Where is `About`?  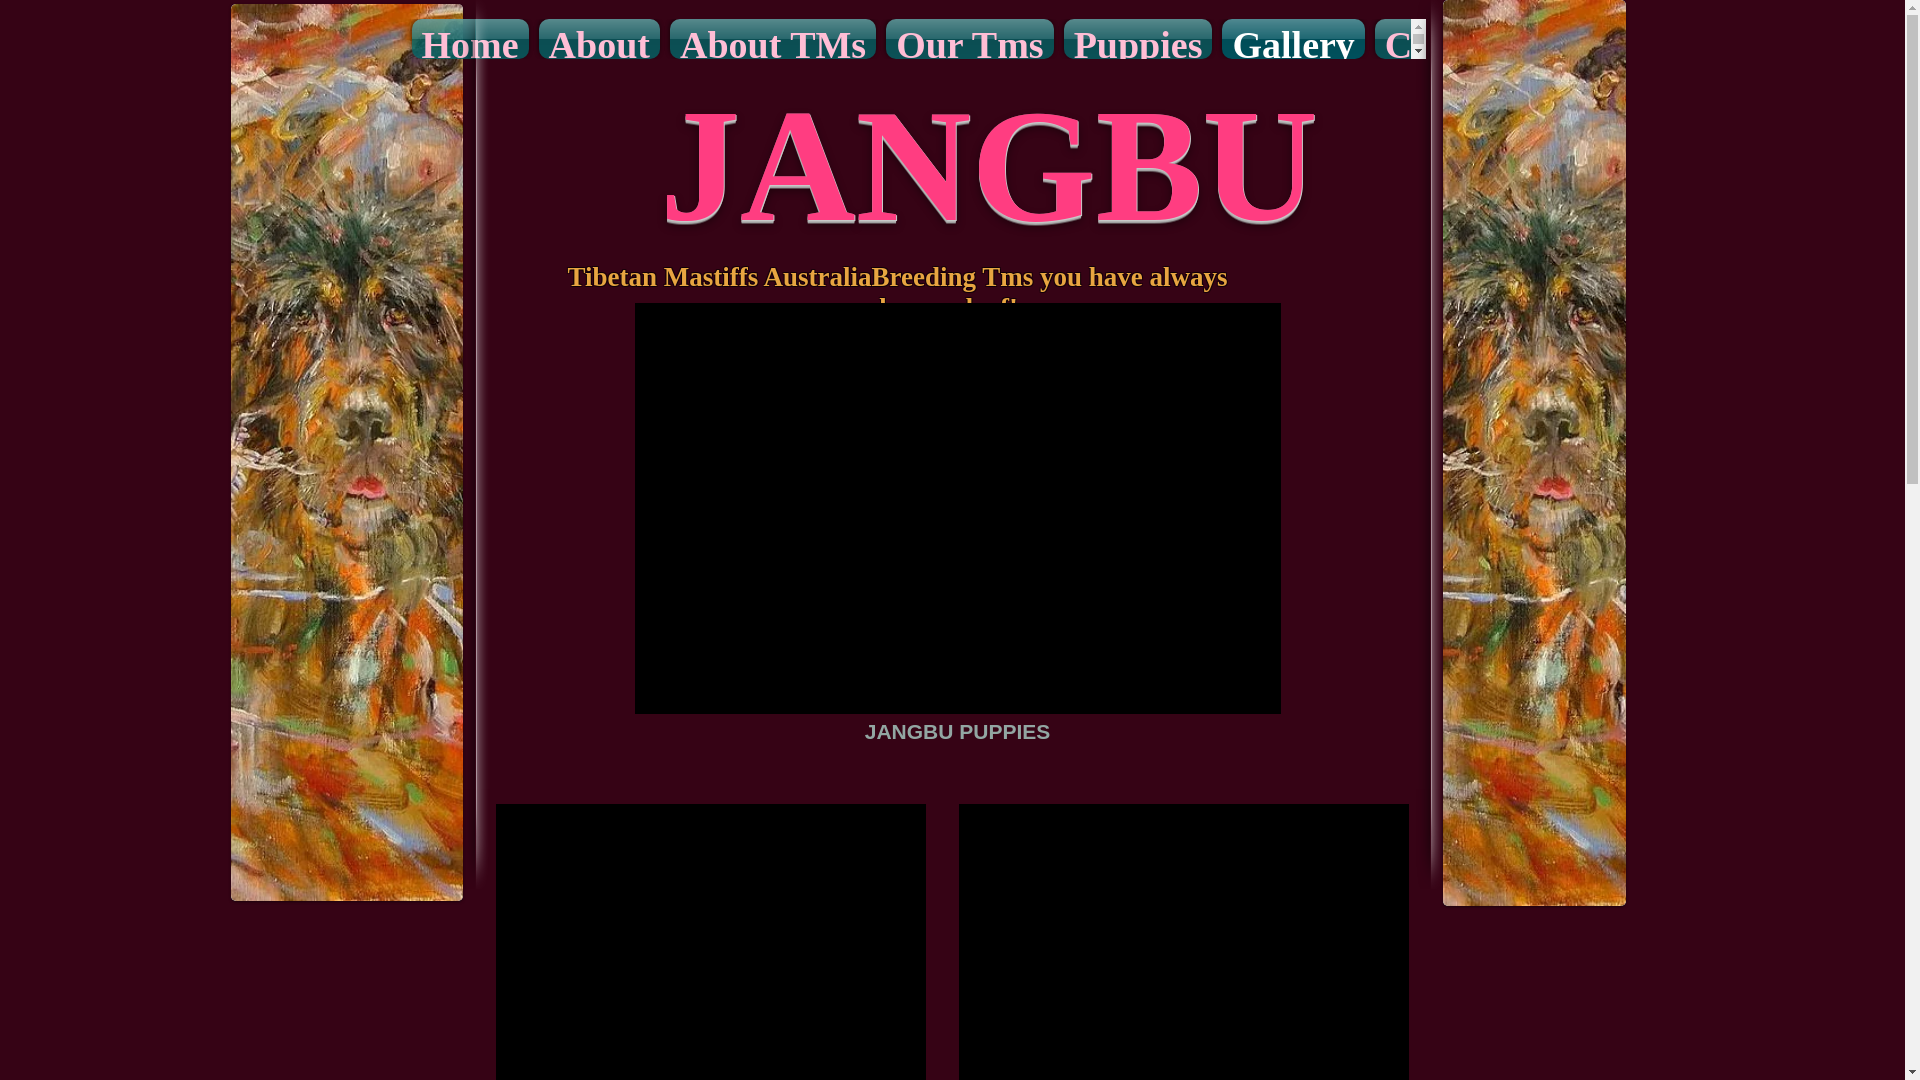 About is located at coordinates (600, 39).